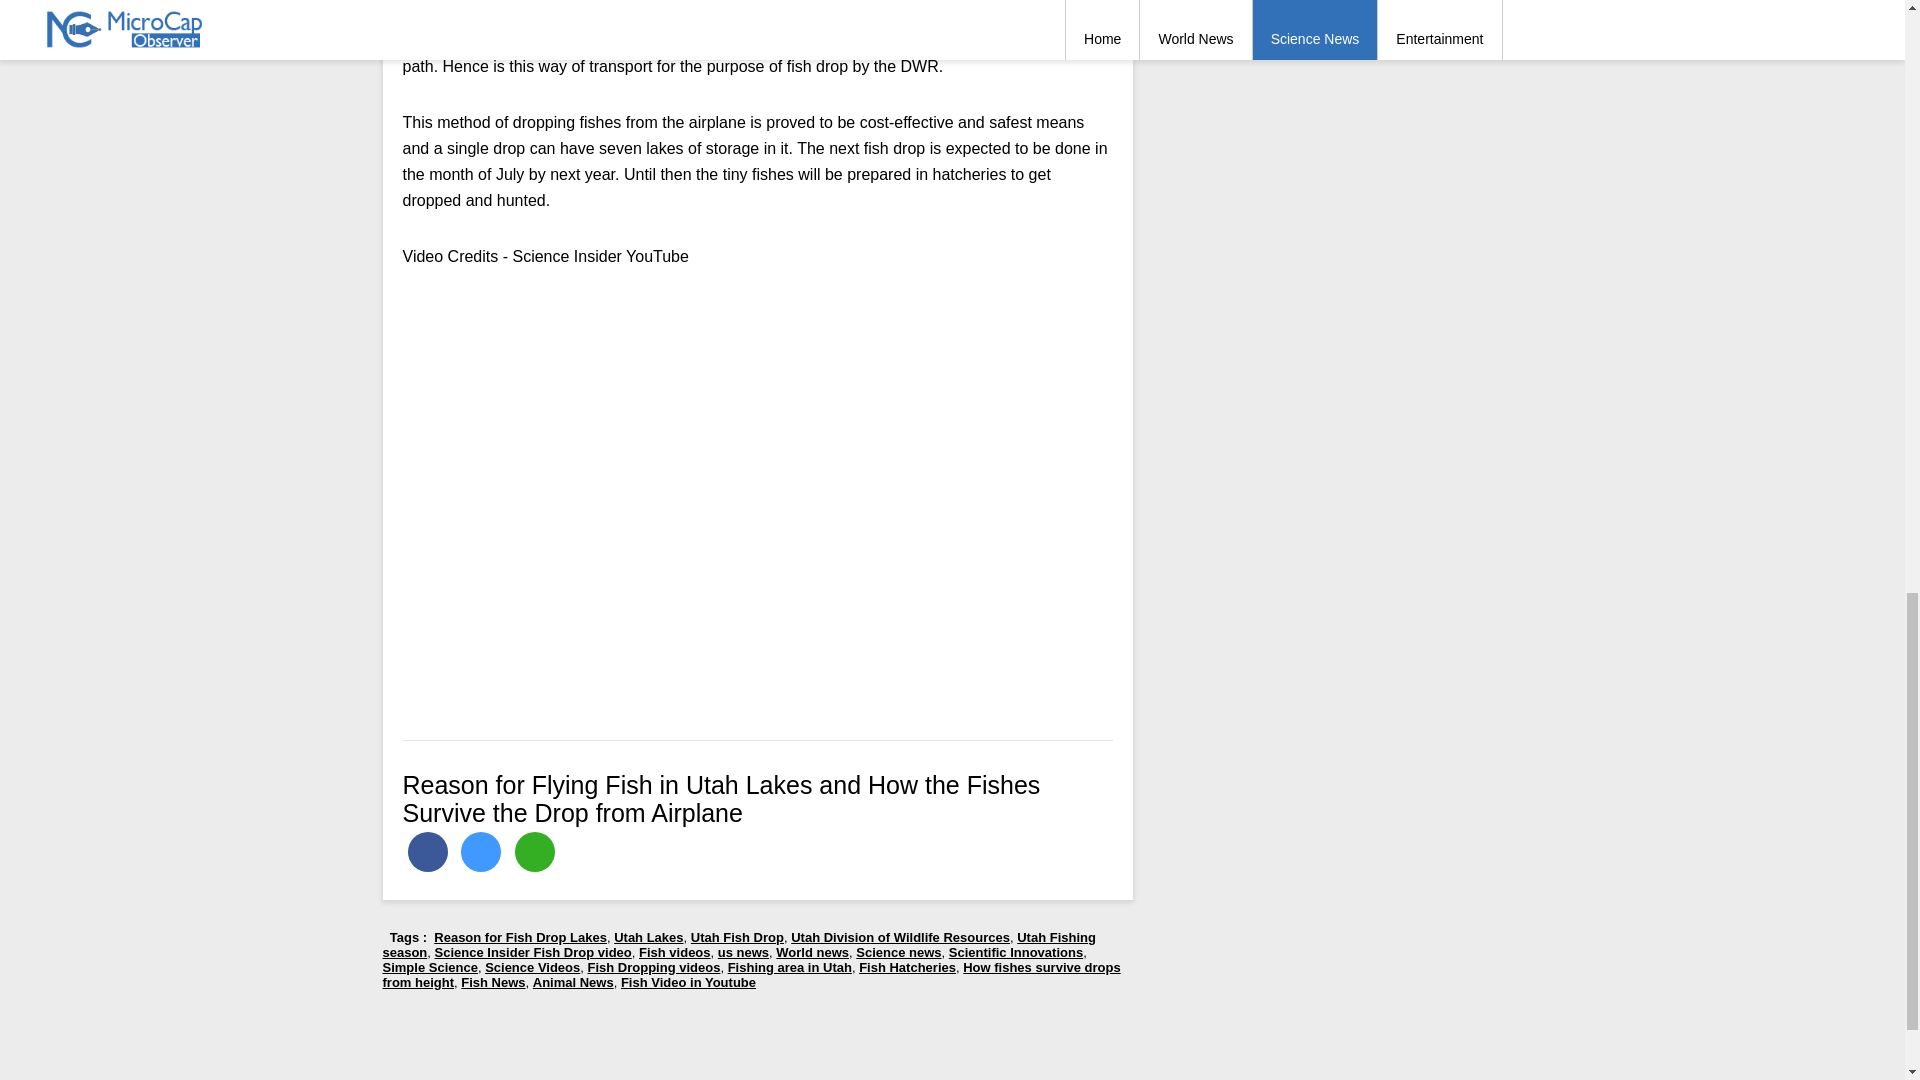 Image resolution: width=1920 pixels, height=1080 pixels. What do you see at coordinates (737, 937) in the screenshot?
I see `Utah Fish Drop` at bounding box center [737, 937].